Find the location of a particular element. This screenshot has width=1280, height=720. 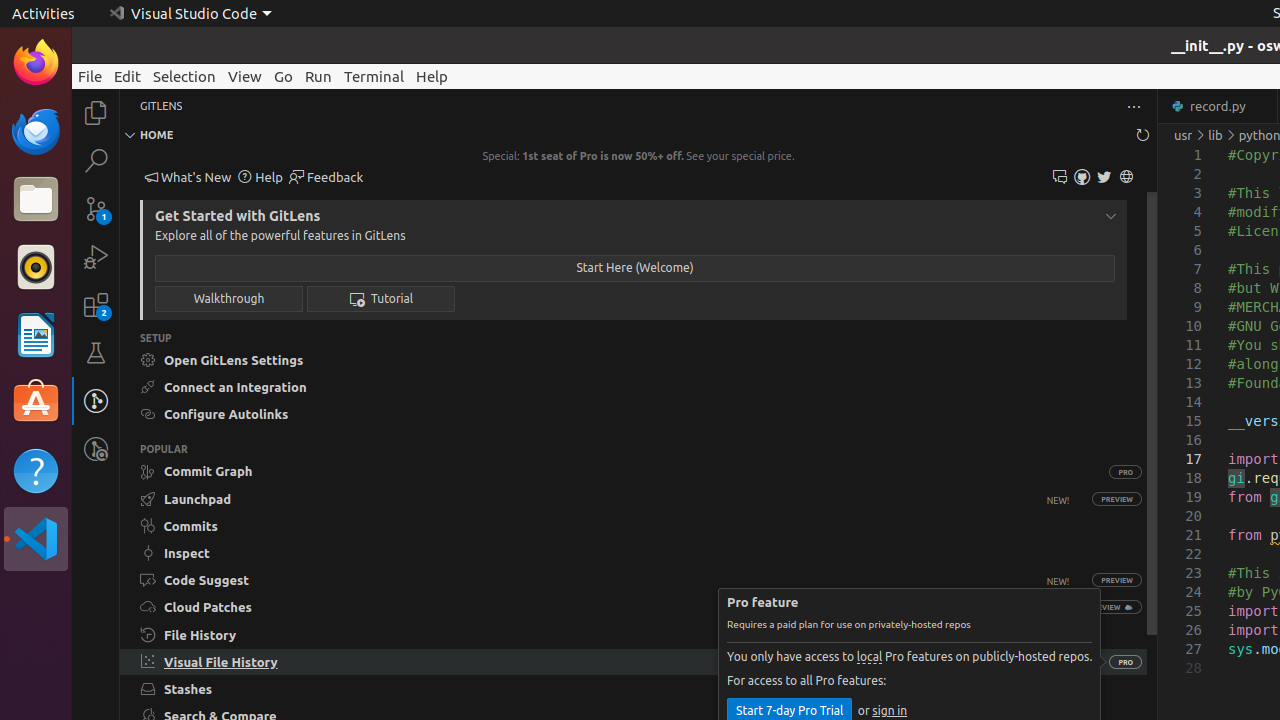

Refresh is located at coordinates (1143, 135).